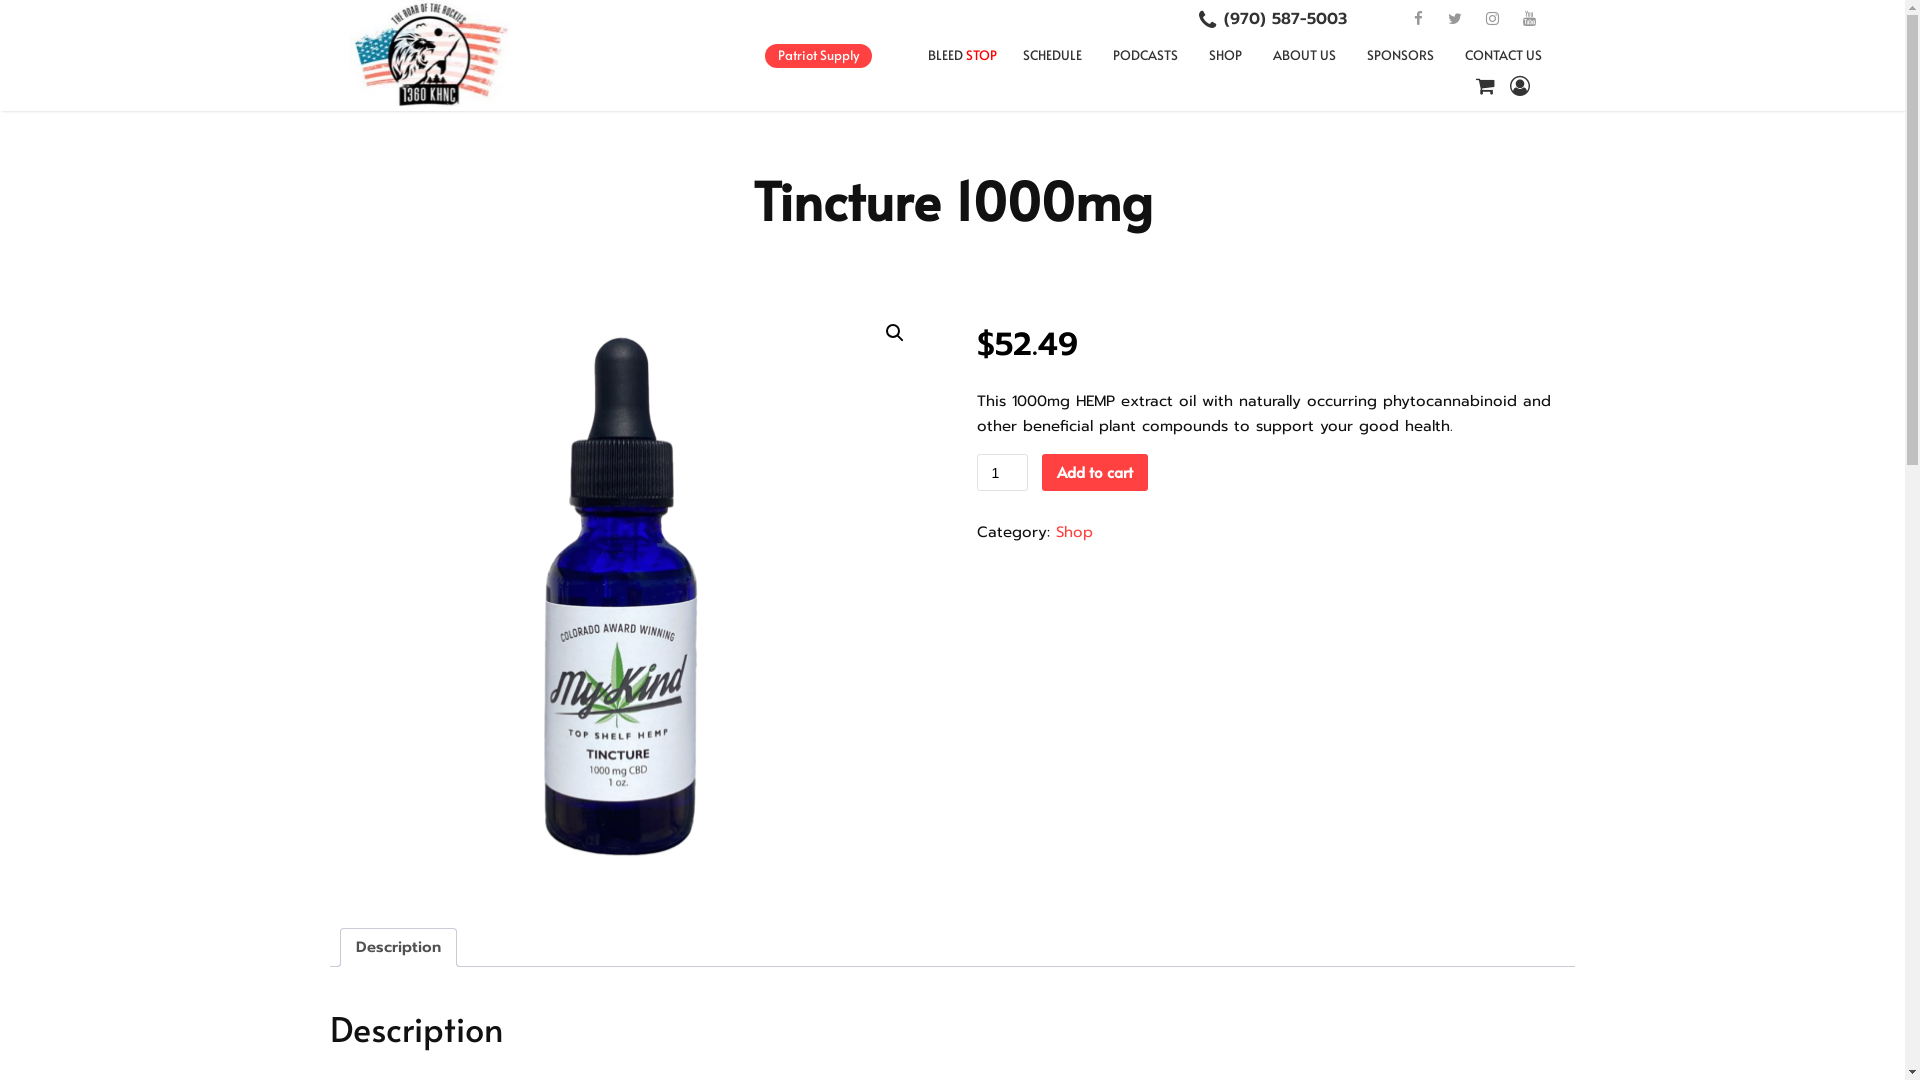  What do you see at coordinates (1400, 56) in the screenshot?
I see `SPONSORS` at bounding box center [1400, 56].